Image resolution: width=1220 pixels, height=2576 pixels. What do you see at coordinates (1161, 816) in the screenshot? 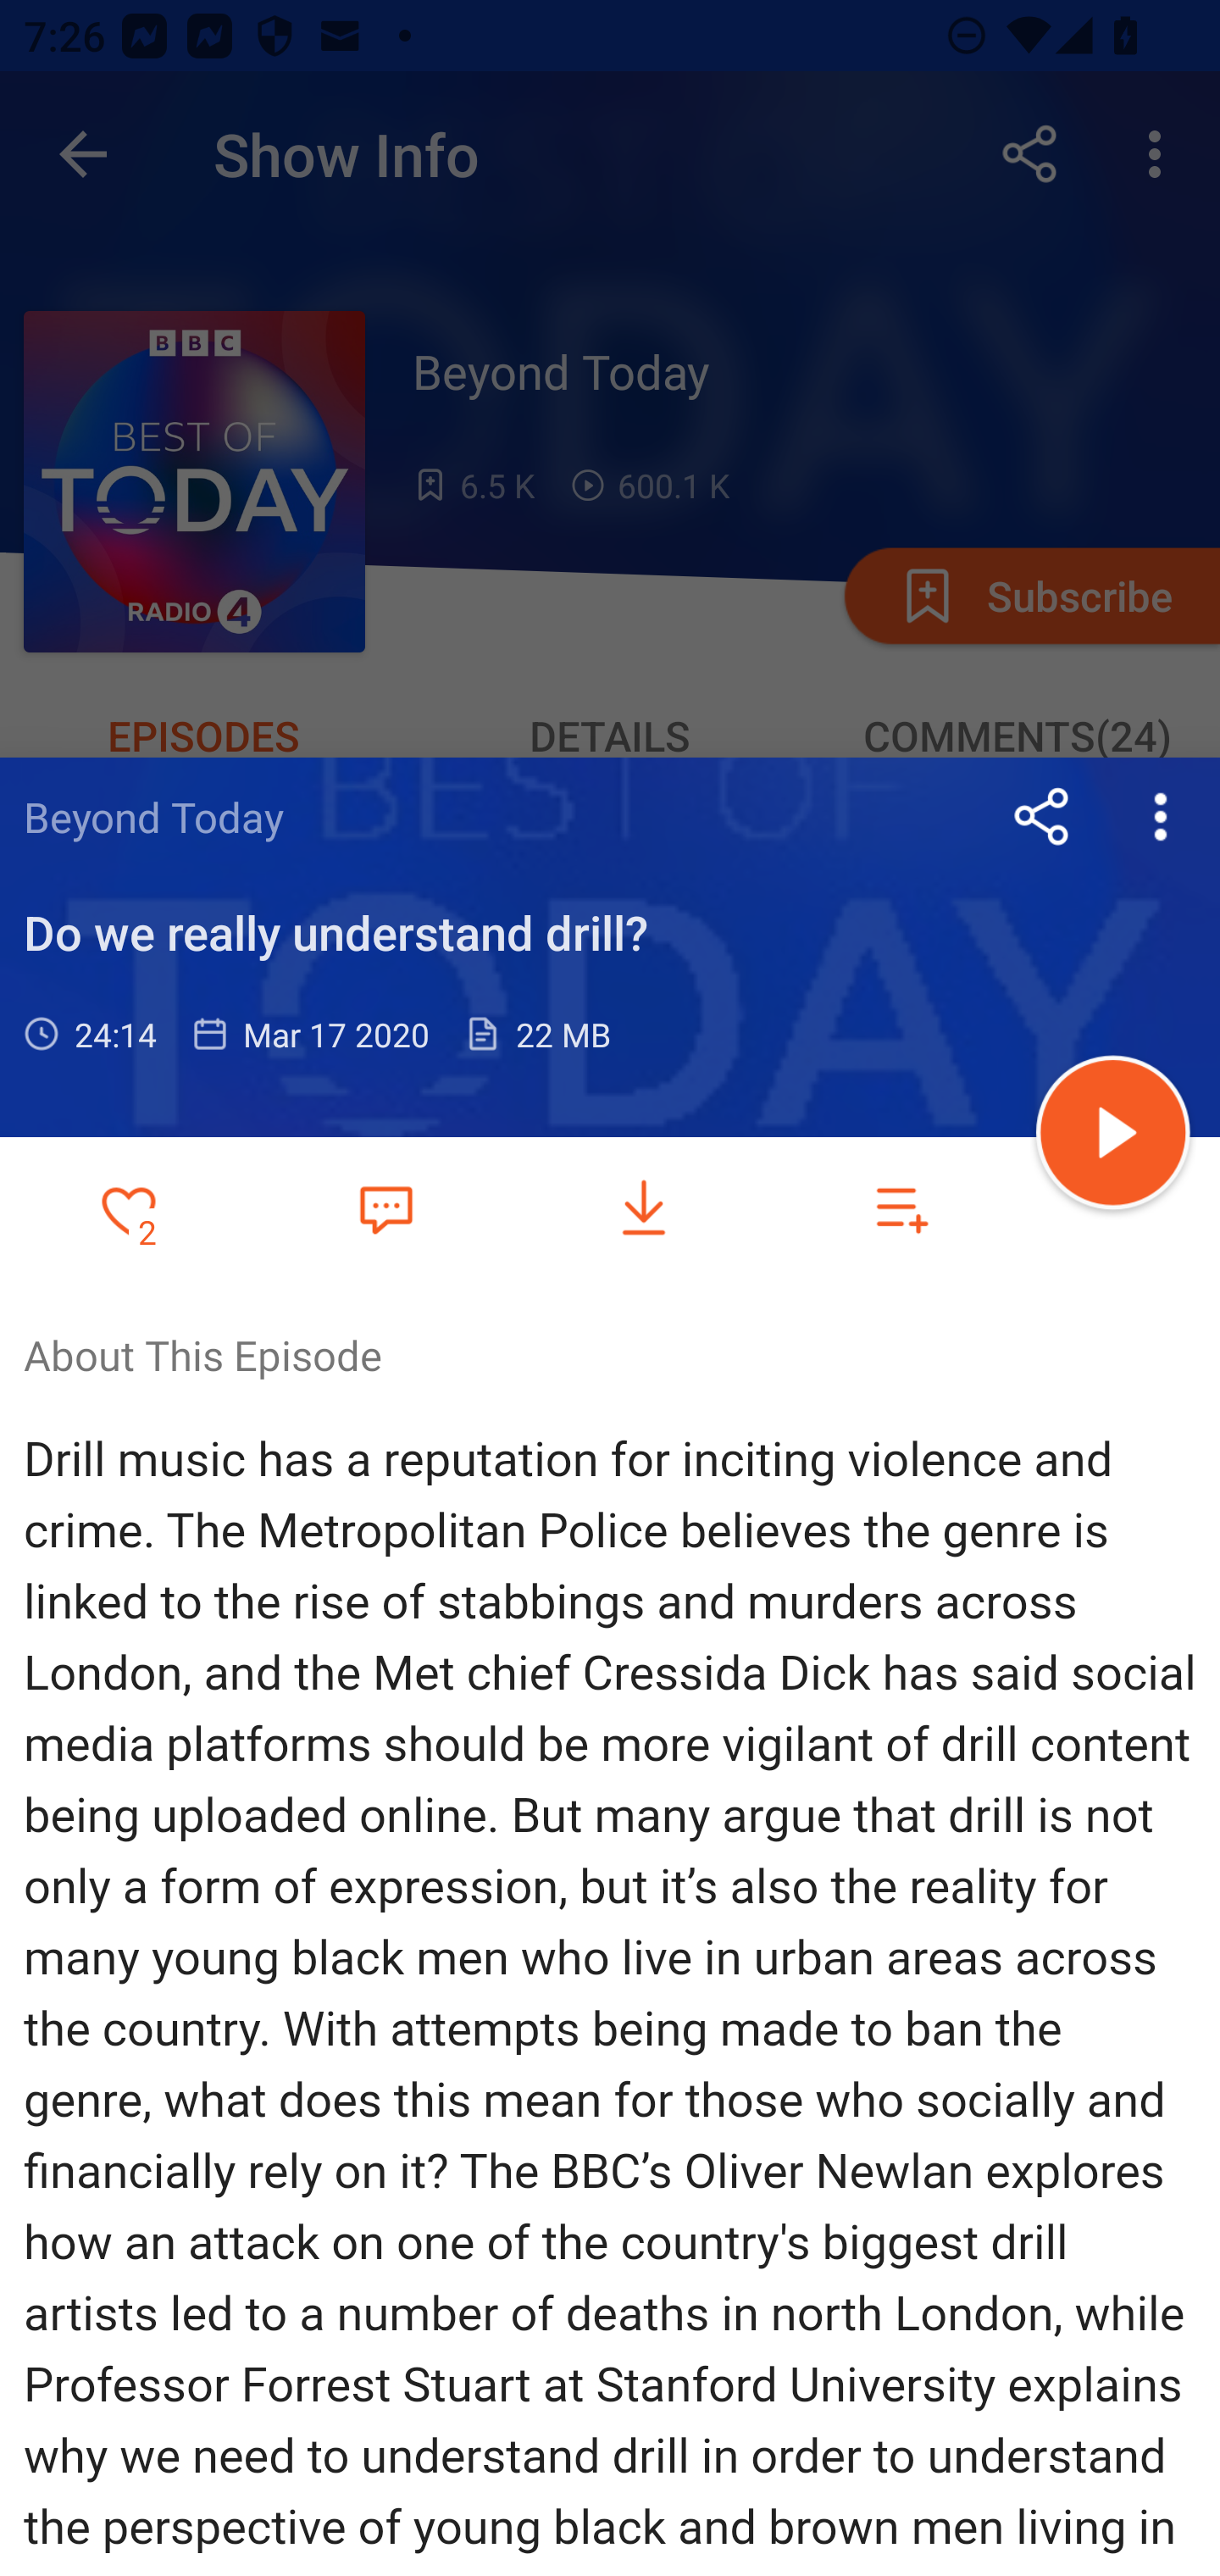
I see `more options` at bounding box center [1161, 816].